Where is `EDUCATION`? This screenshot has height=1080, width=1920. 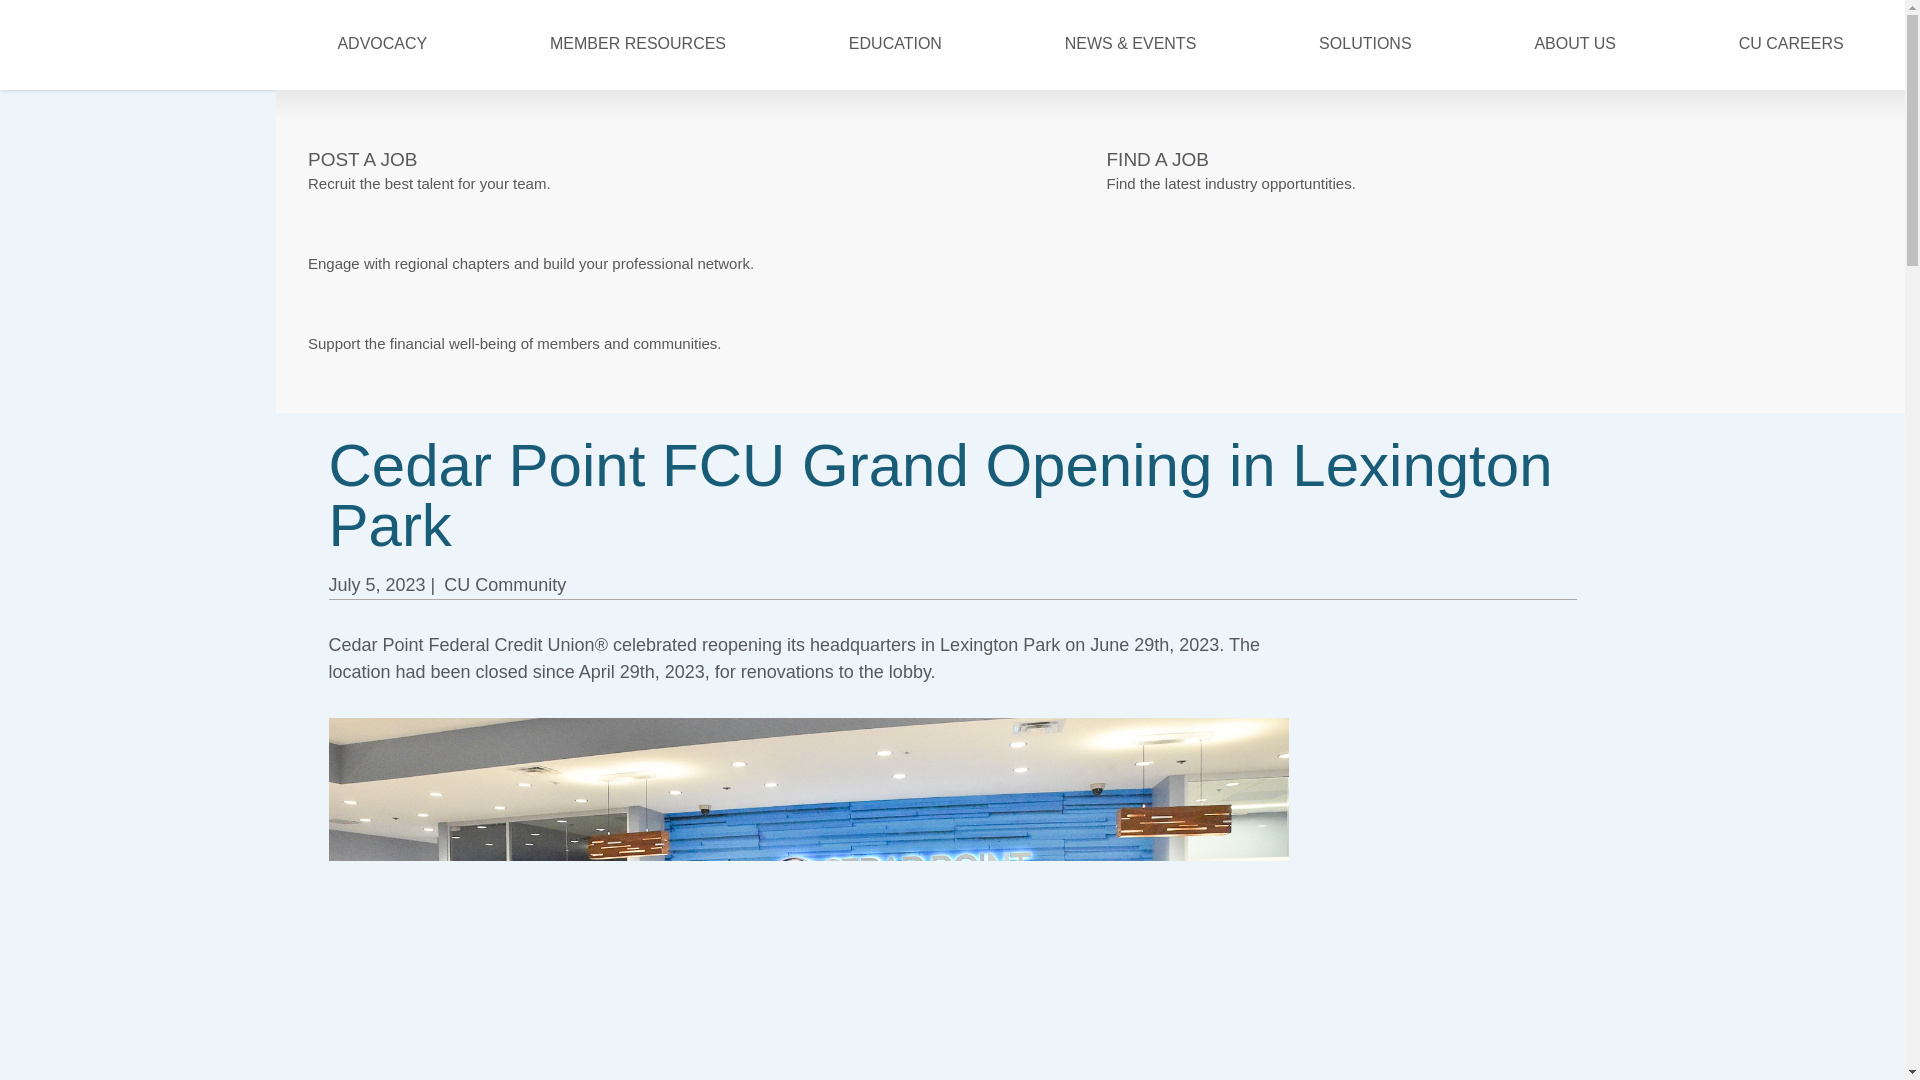
EDUCATION is located at coordinates (895, 46).